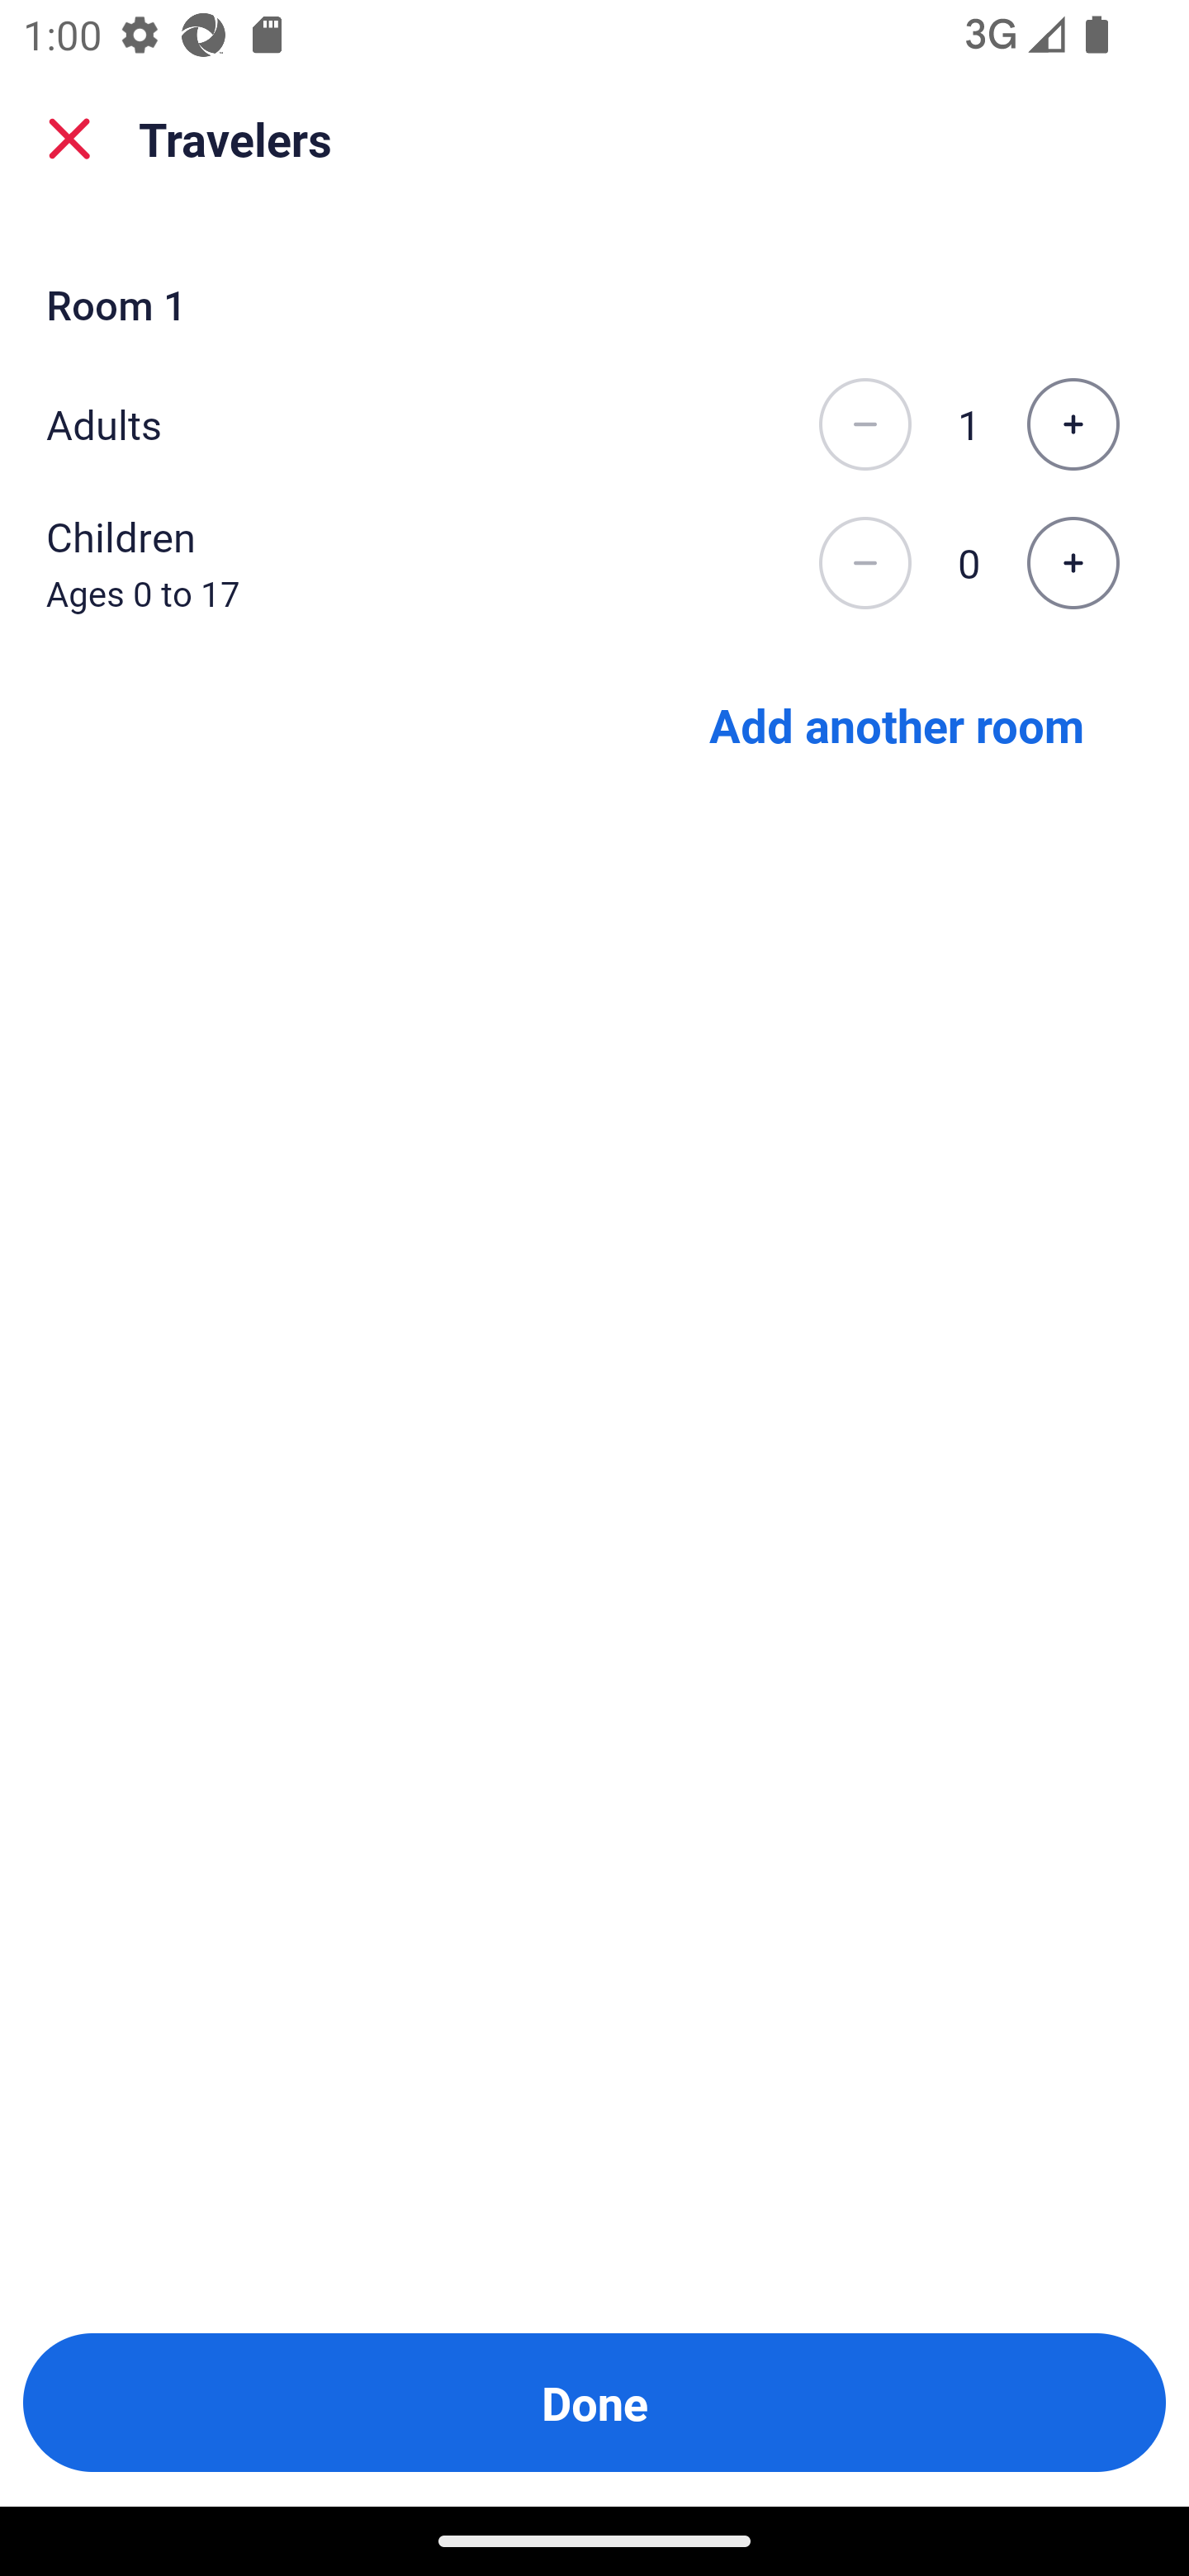 The height and width of the screenshot is (2576, 1189). What do you see at coordinates (1073, 564) in the screenshot?
I see `Increase the number of children` at bounding box center [1073, 564].